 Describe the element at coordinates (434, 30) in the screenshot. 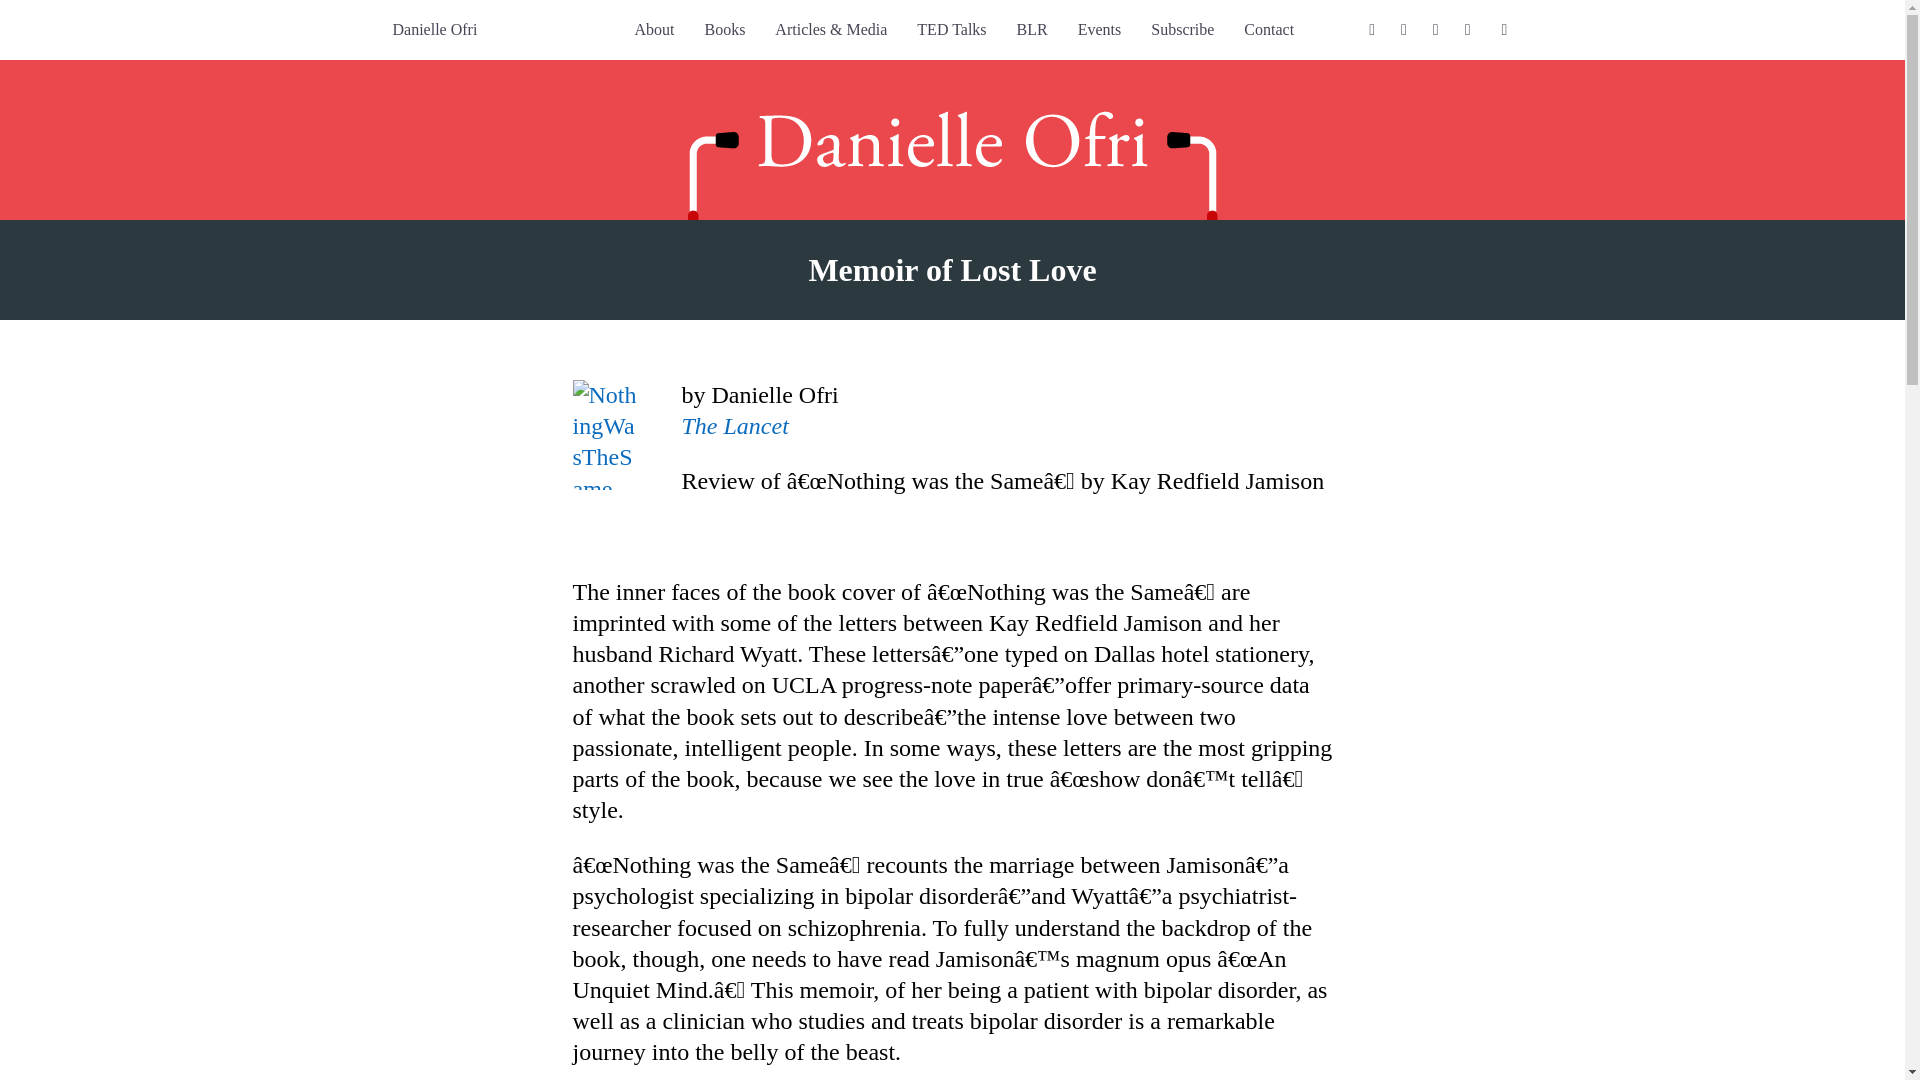

I see `Danielle Ofri` at that location.